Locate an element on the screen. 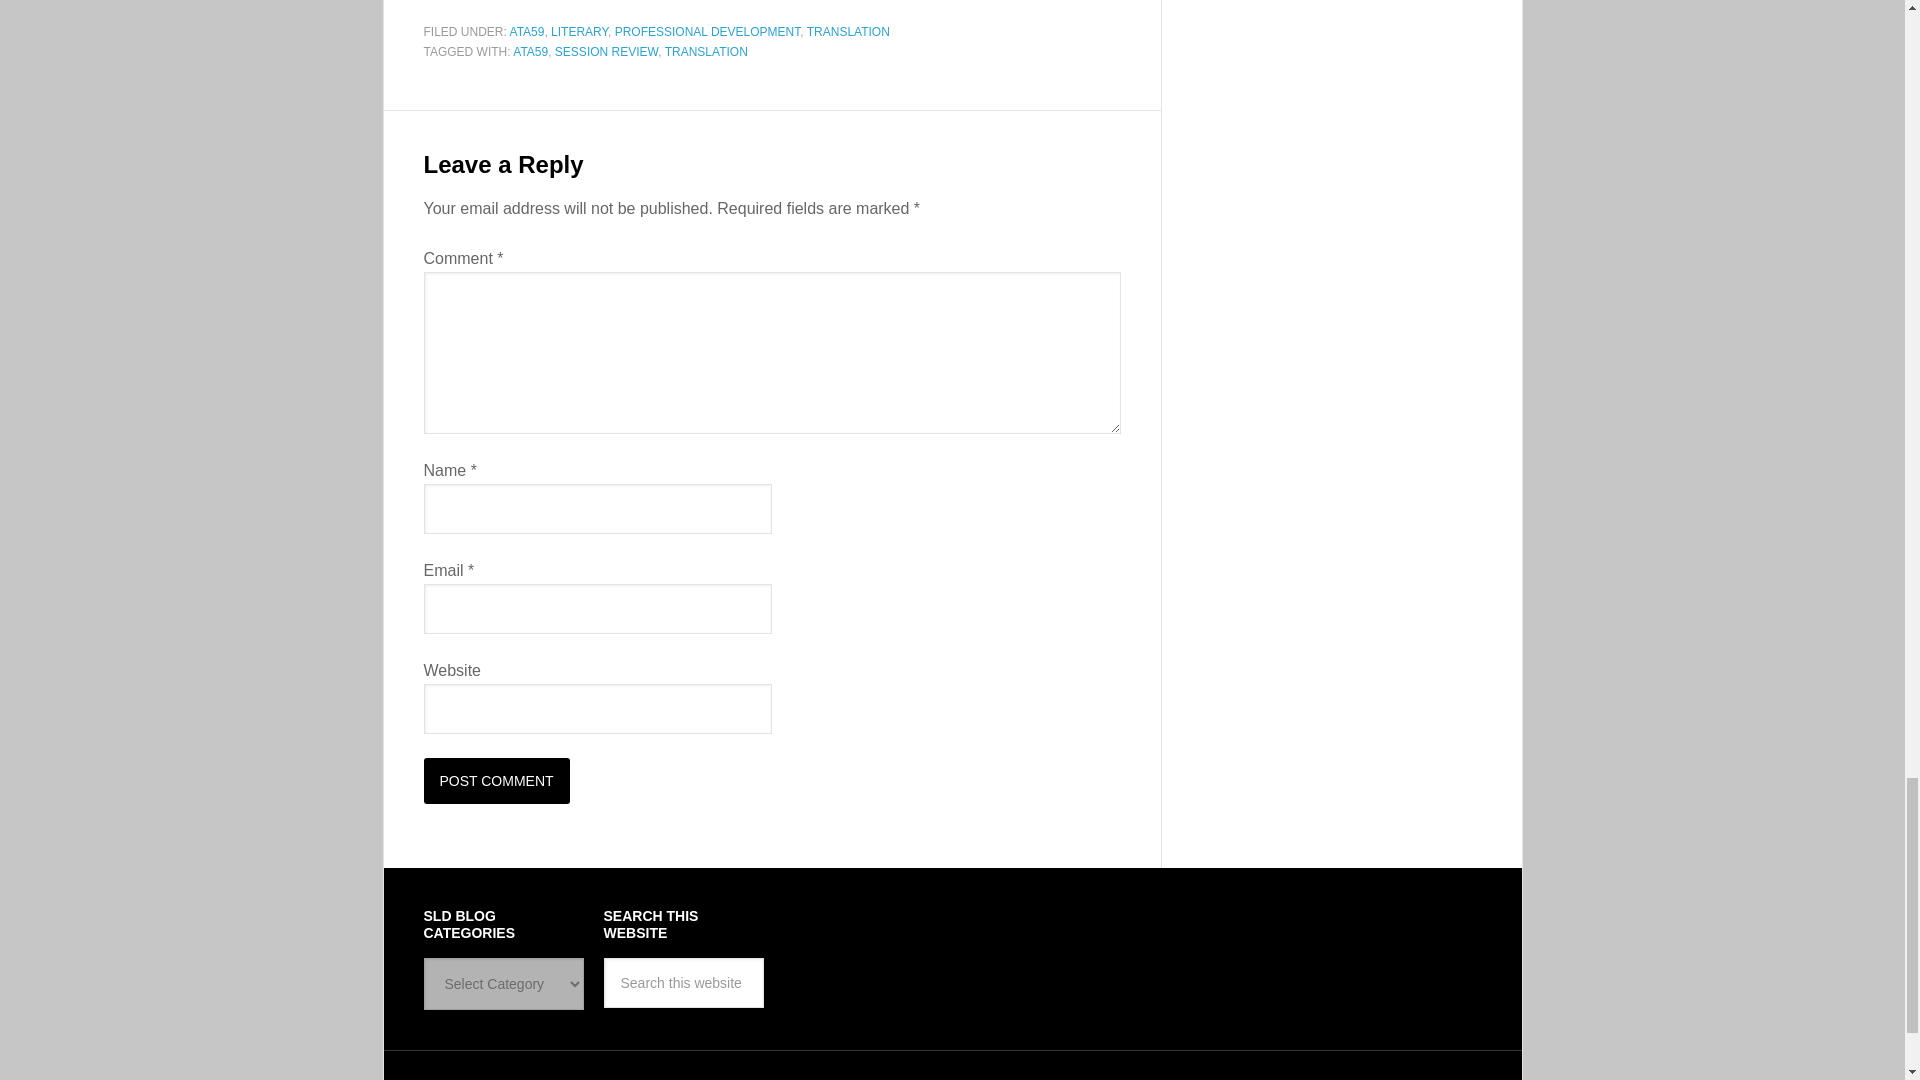 Image resolution: width=1920 pixels, height=1080 pixels. TRANSLATION is located at coordinates (848, 31).